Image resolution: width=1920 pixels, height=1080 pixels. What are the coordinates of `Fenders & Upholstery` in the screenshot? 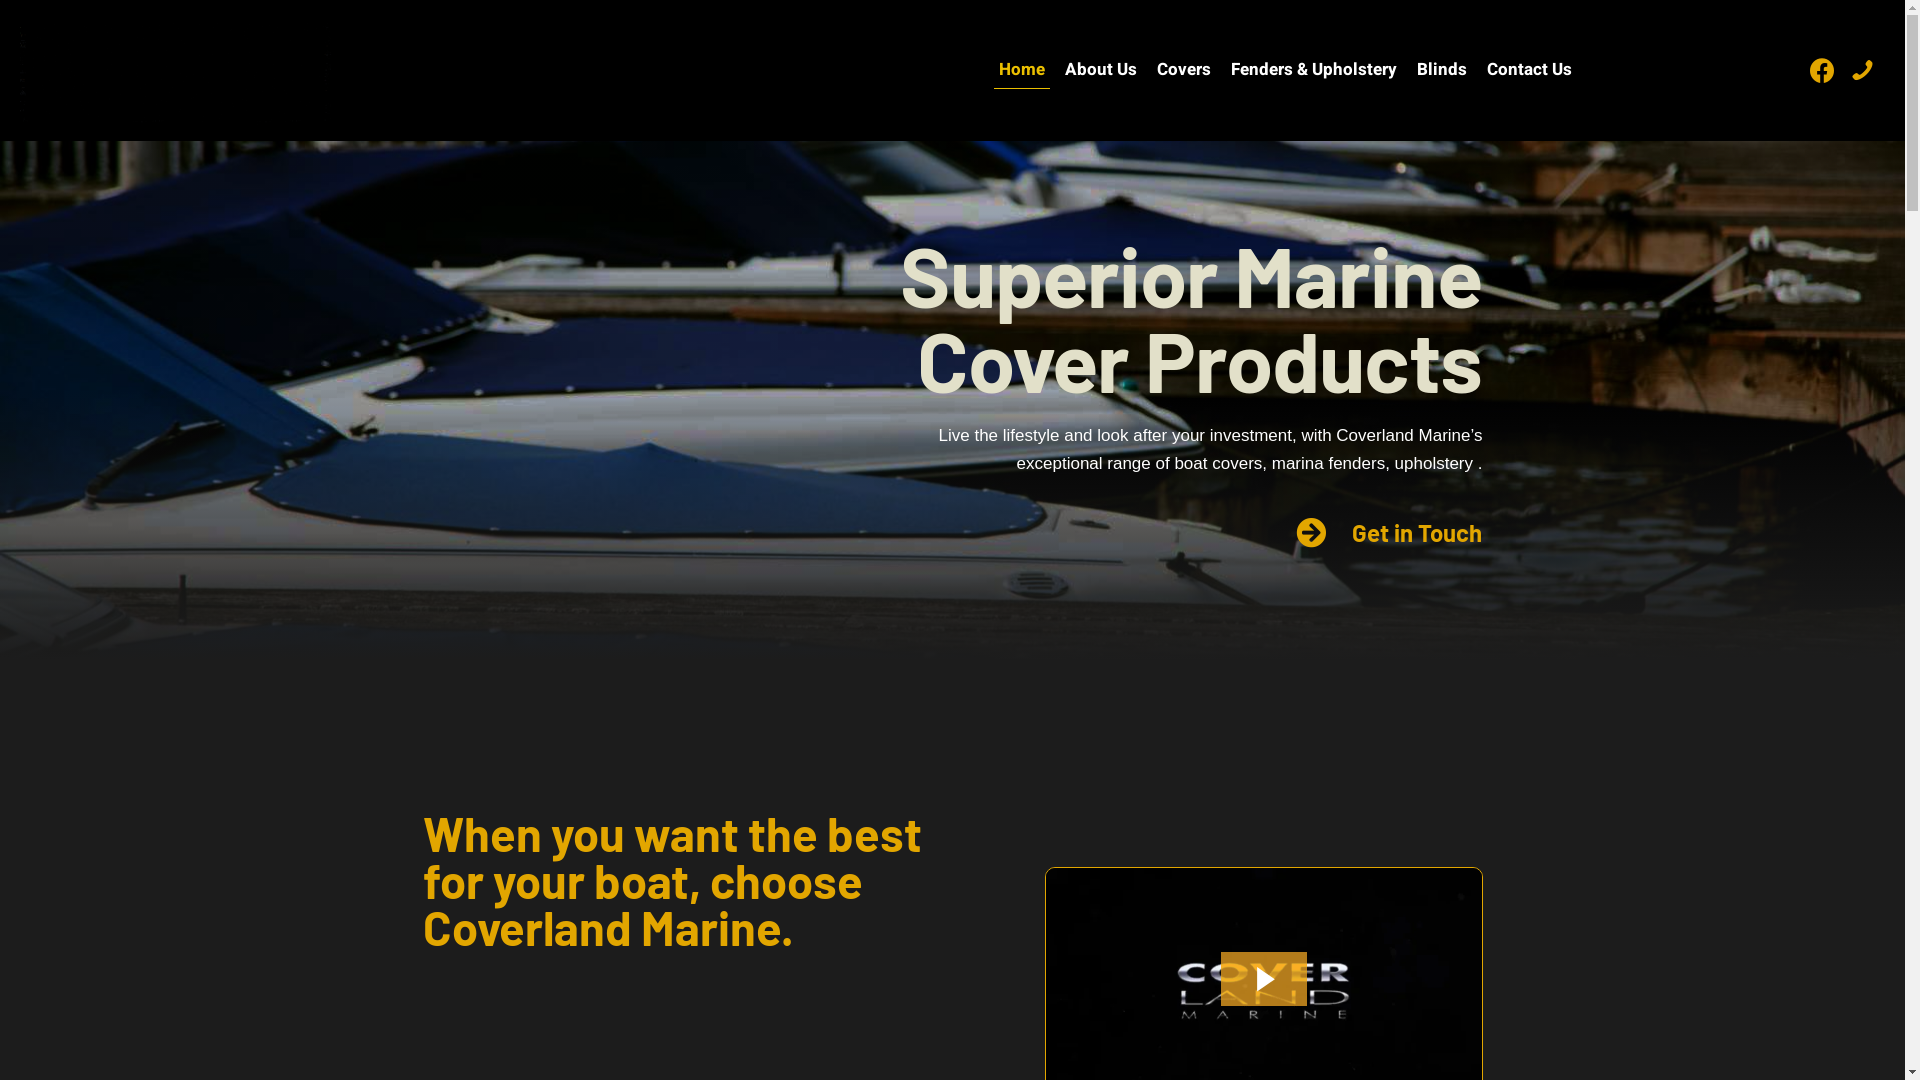 It's located at (1314, 70).